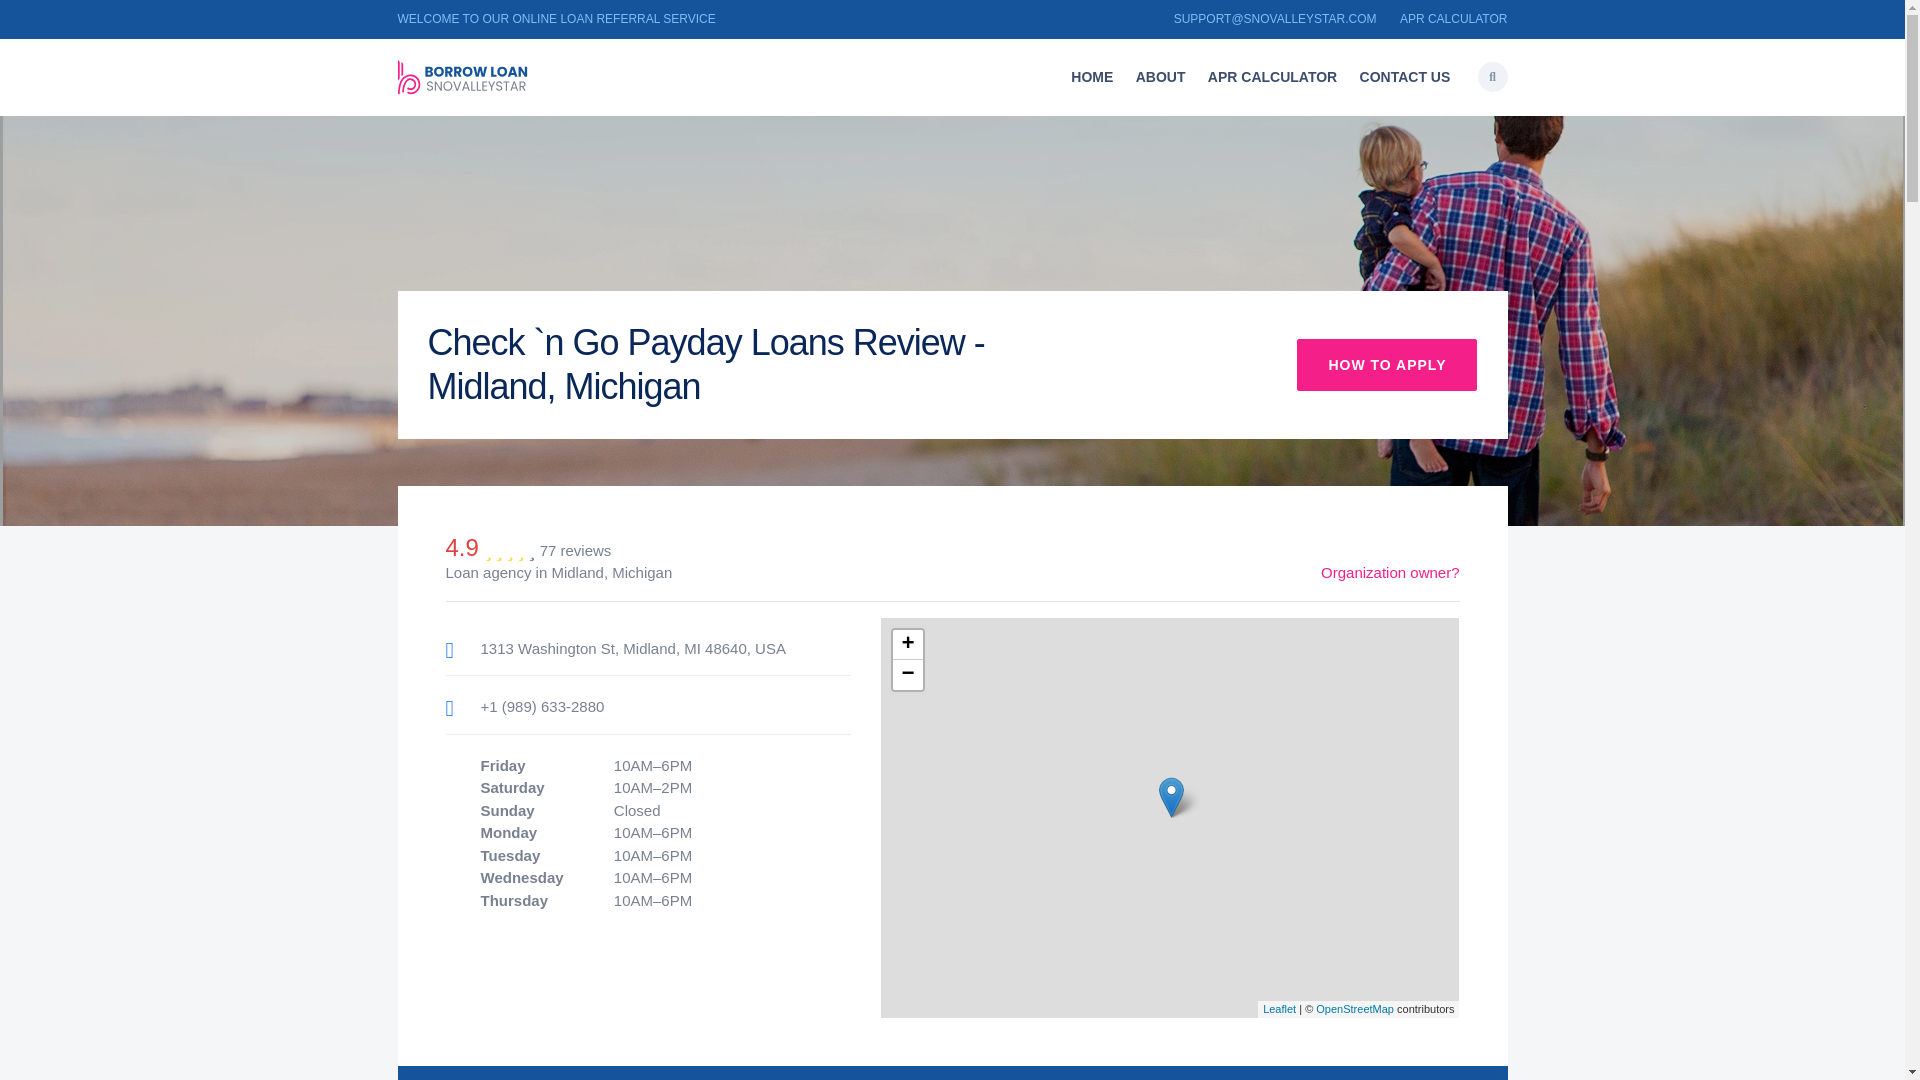 This screenshot has width=1920, height=1080. What do you see at coordinates (1390, 572) in the screenshot?
I see `Organization owner?` at bounding box center [1390, 572].